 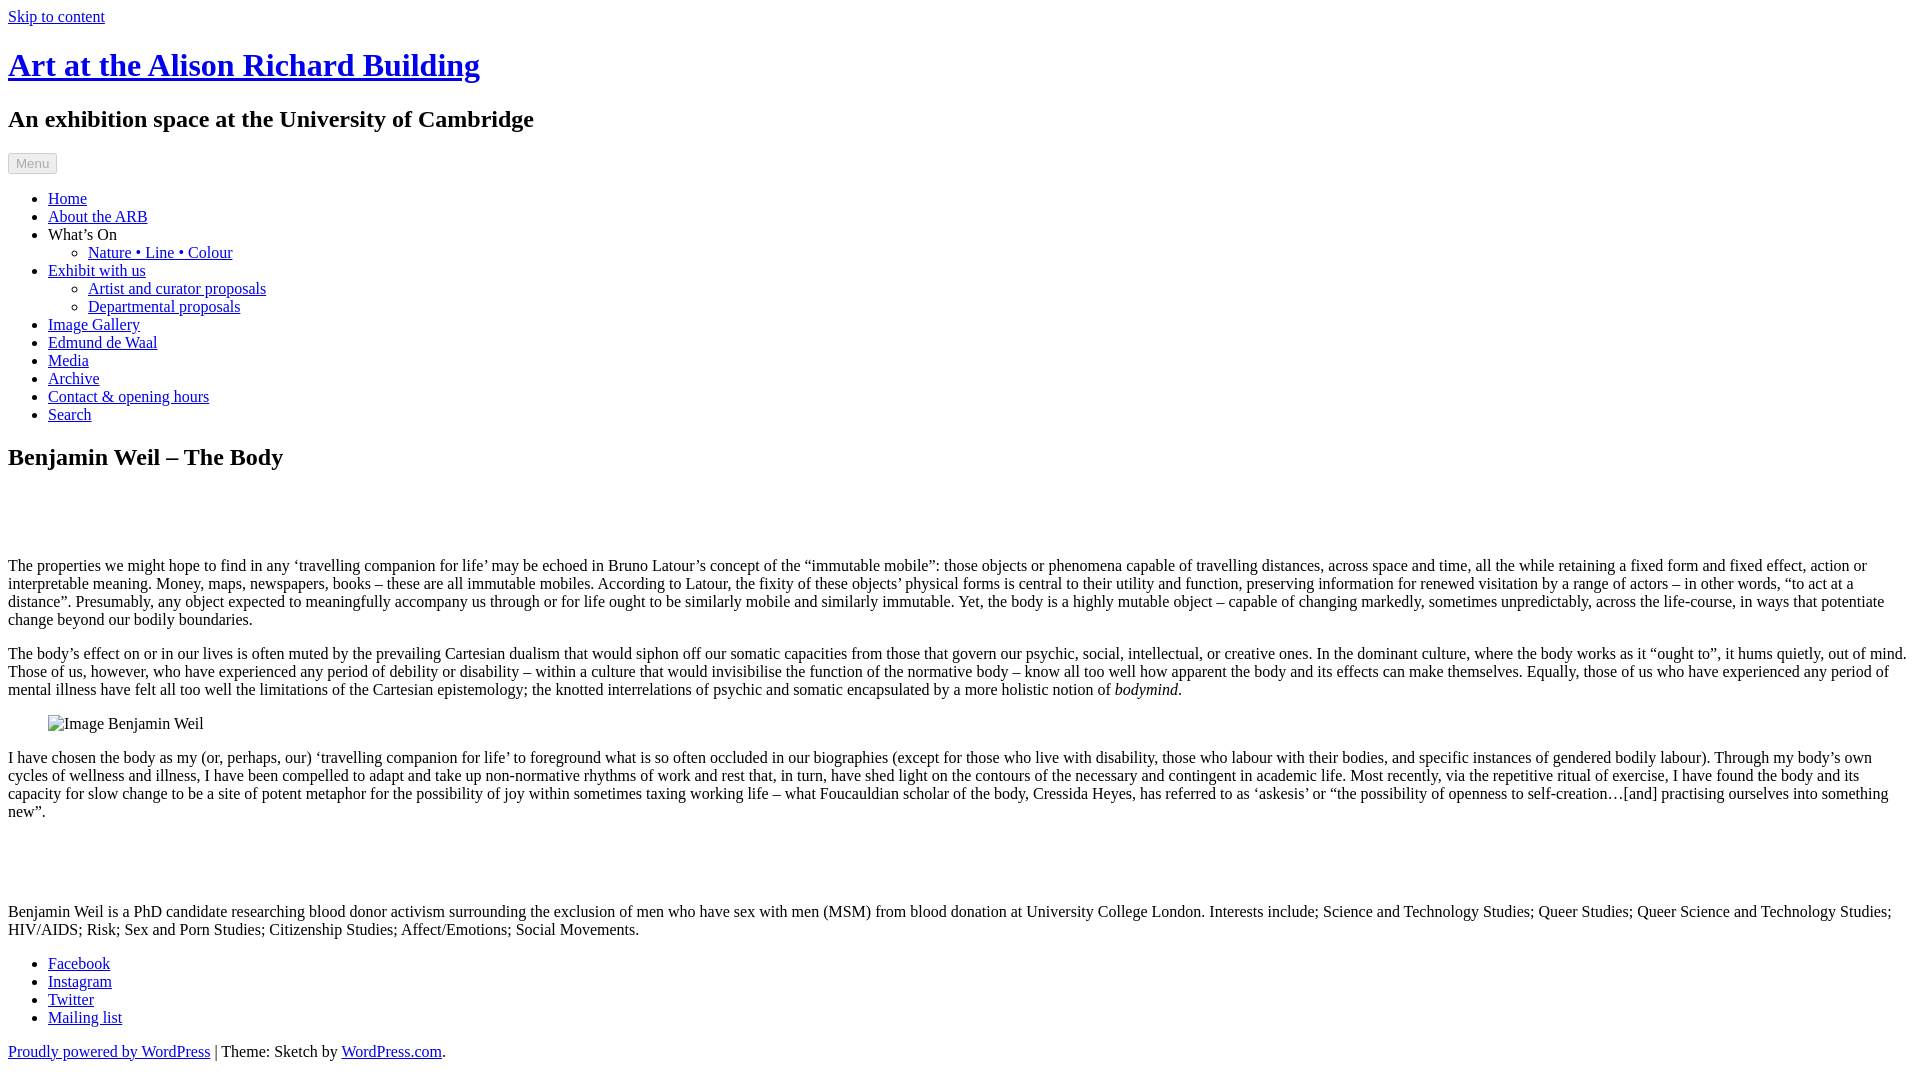 What do you see at coordinates (164, 306) in the screenshot?
I see `Departmental proposals` at bounding box center [164, 306].